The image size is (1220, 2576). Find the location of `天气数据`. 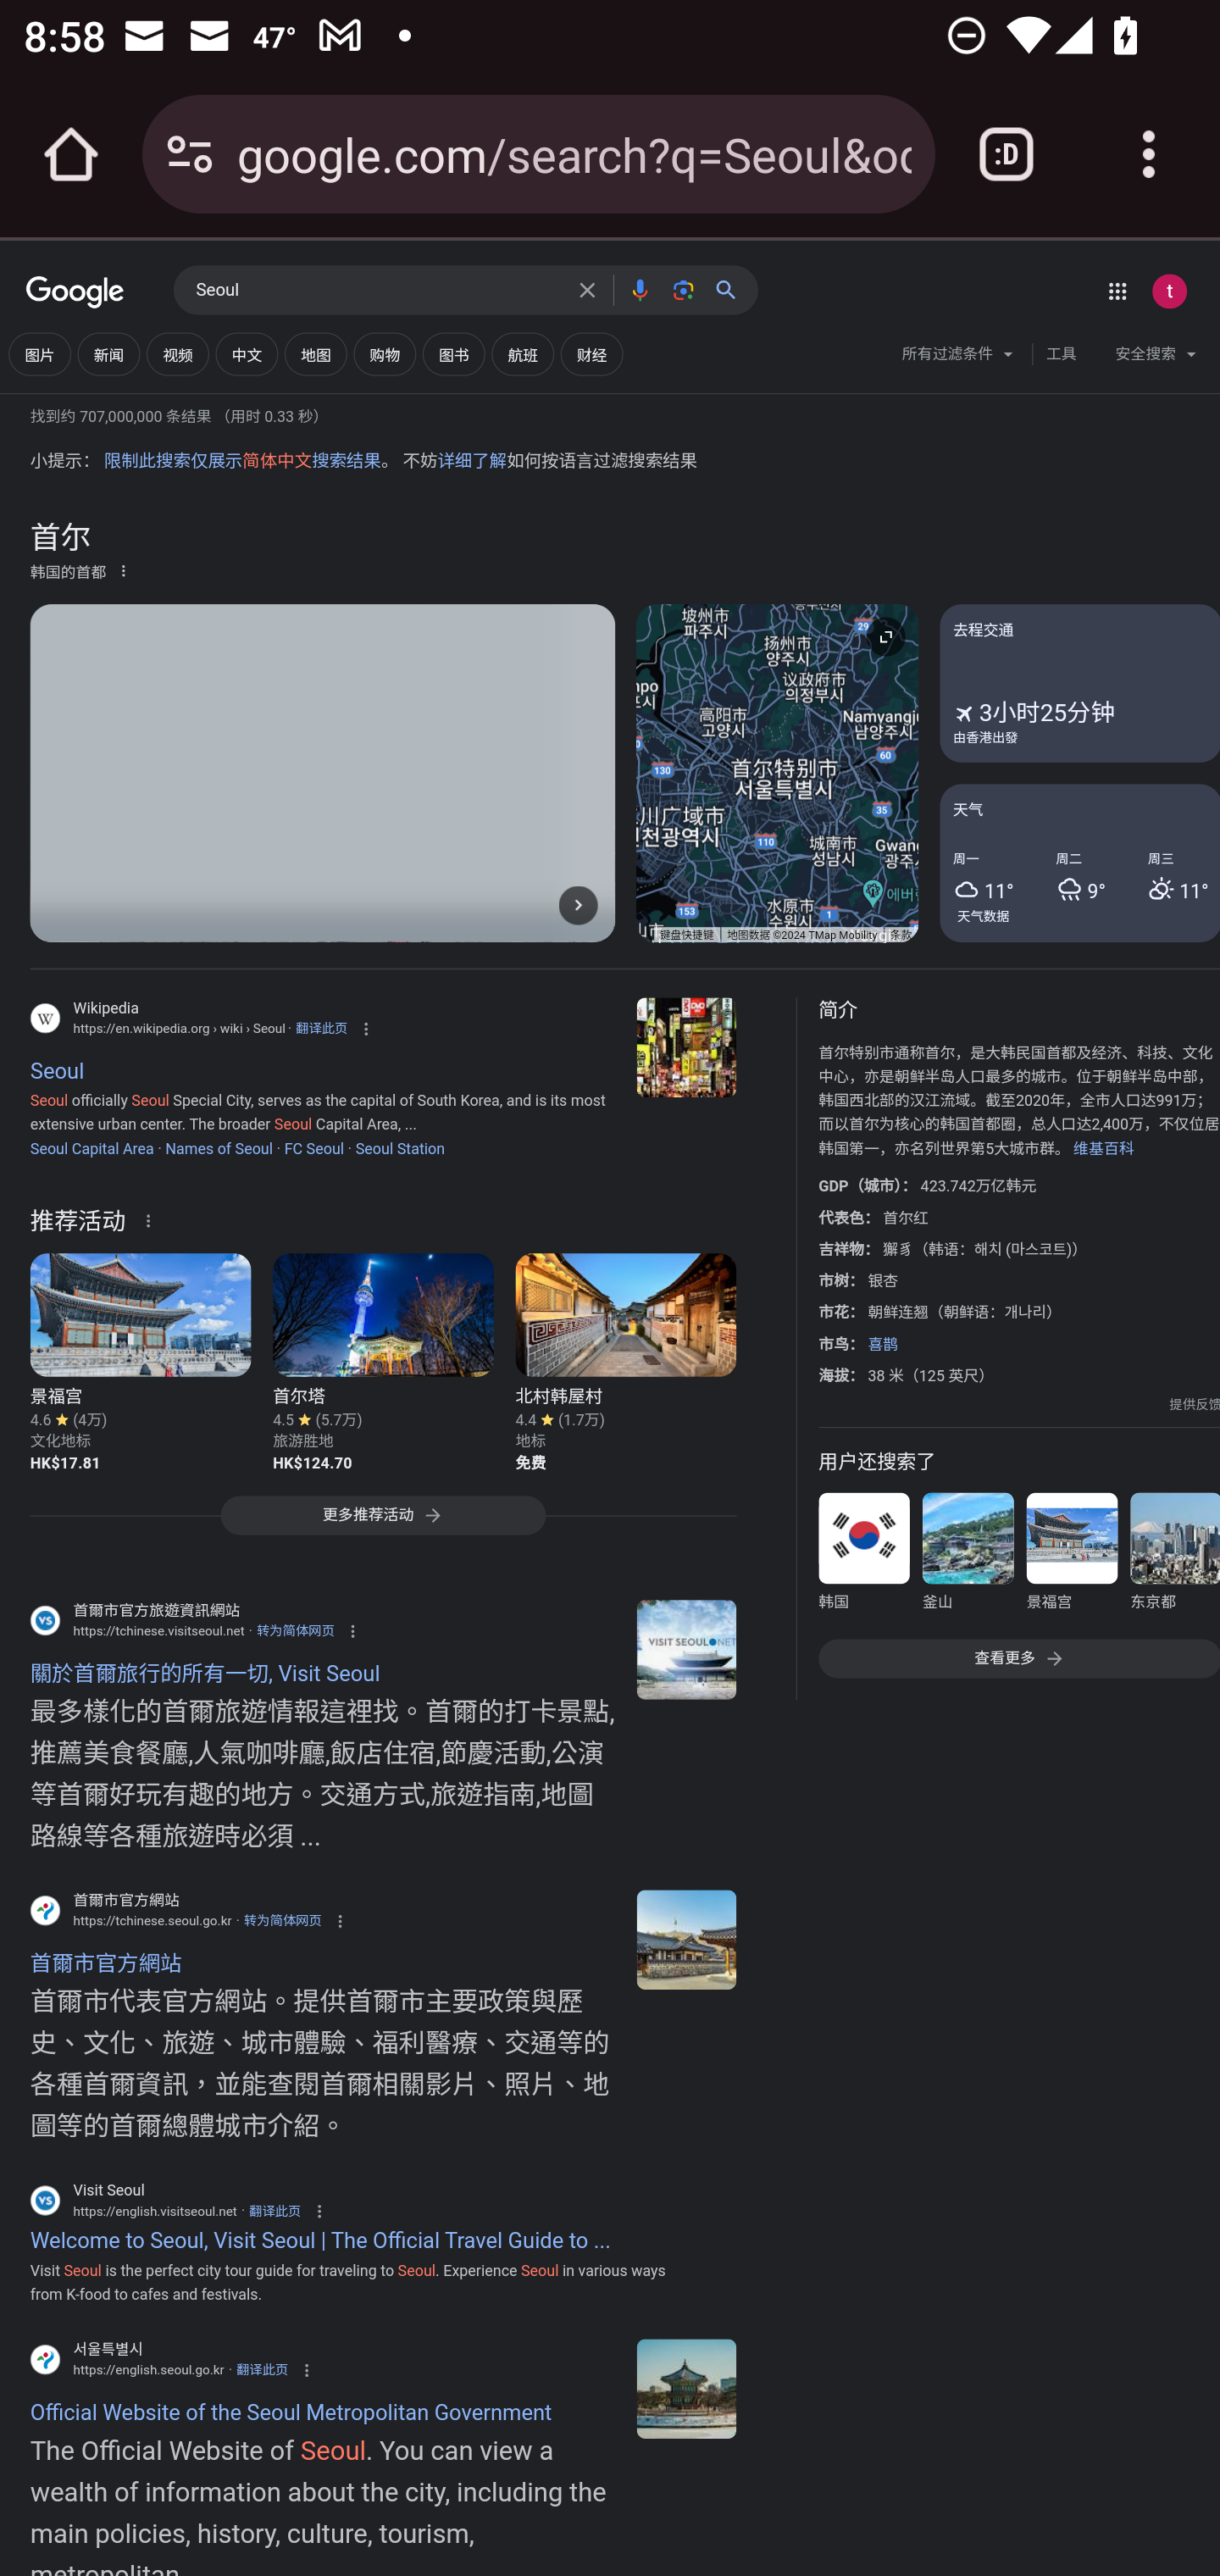

天气数据 is located at coordinates (984, 915).